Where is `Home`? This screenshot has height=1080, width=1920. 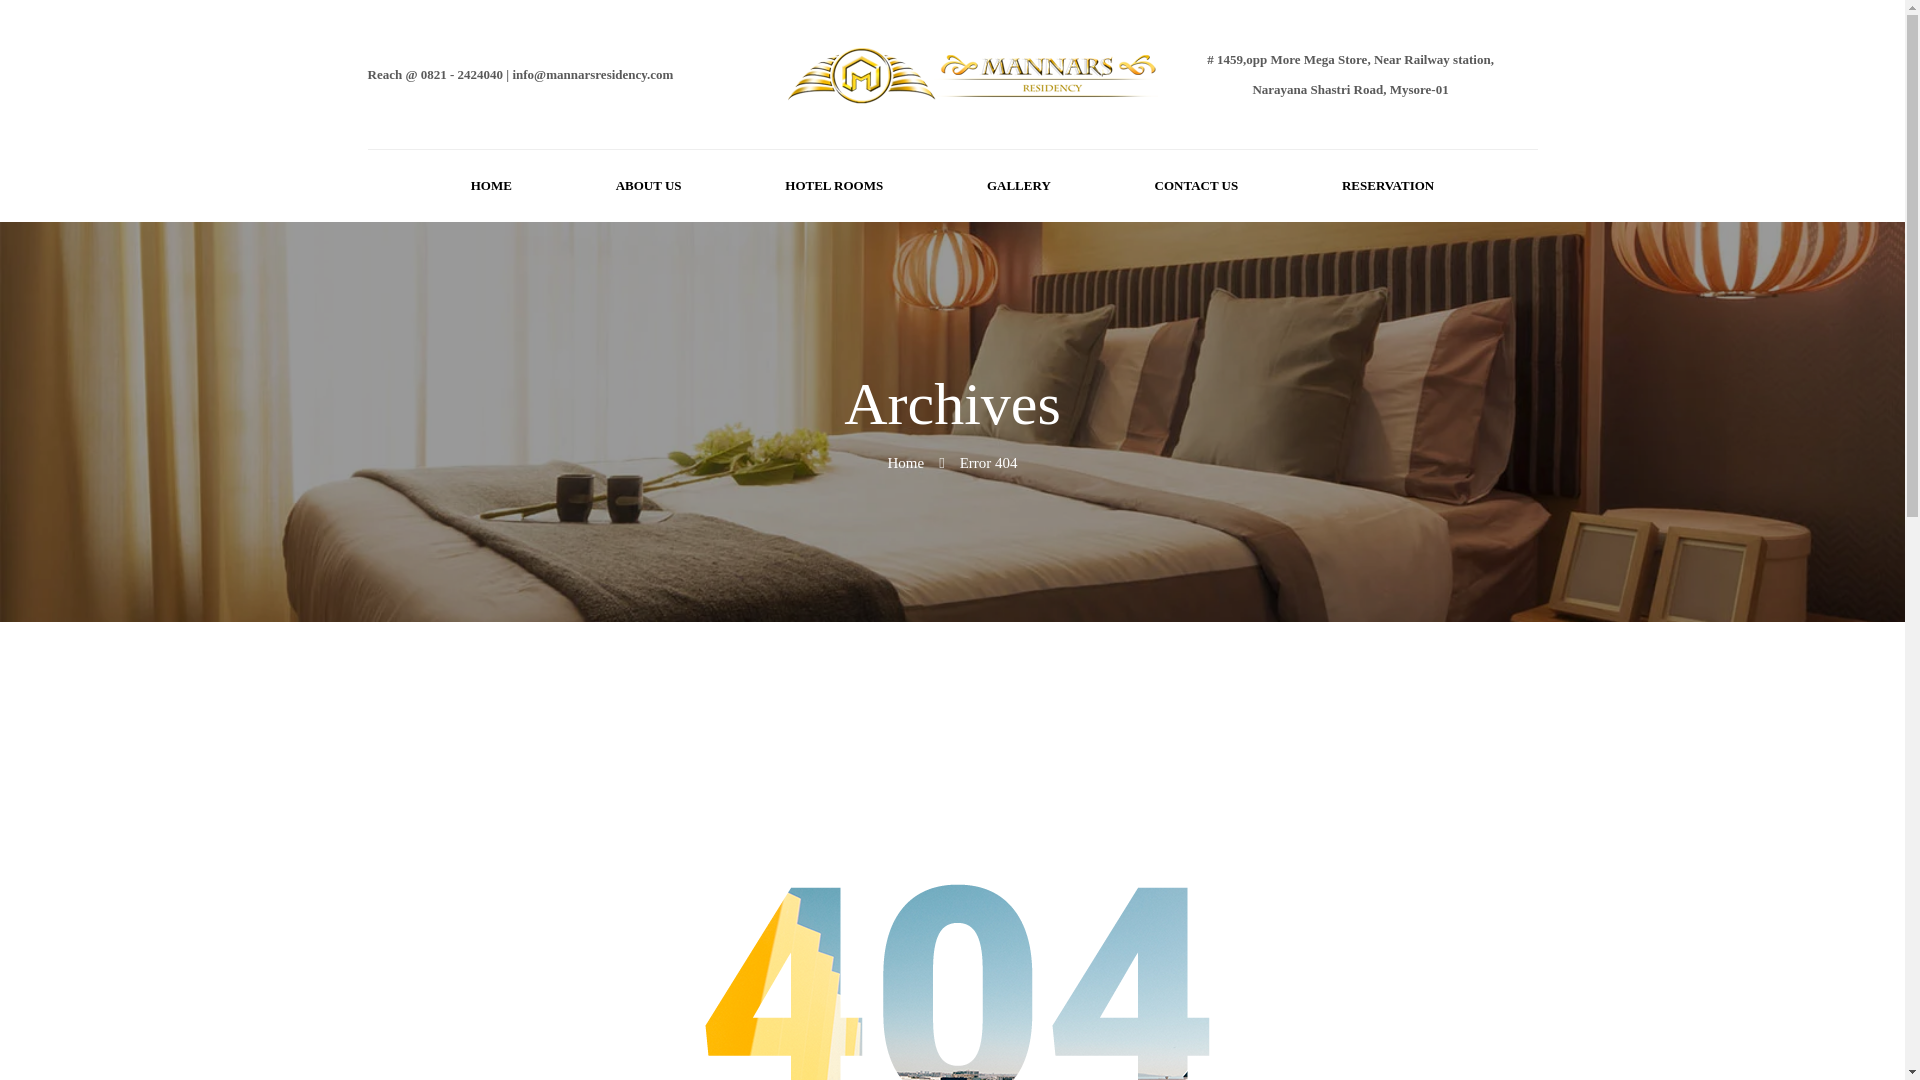 Home is located at coordinates (905, 462).